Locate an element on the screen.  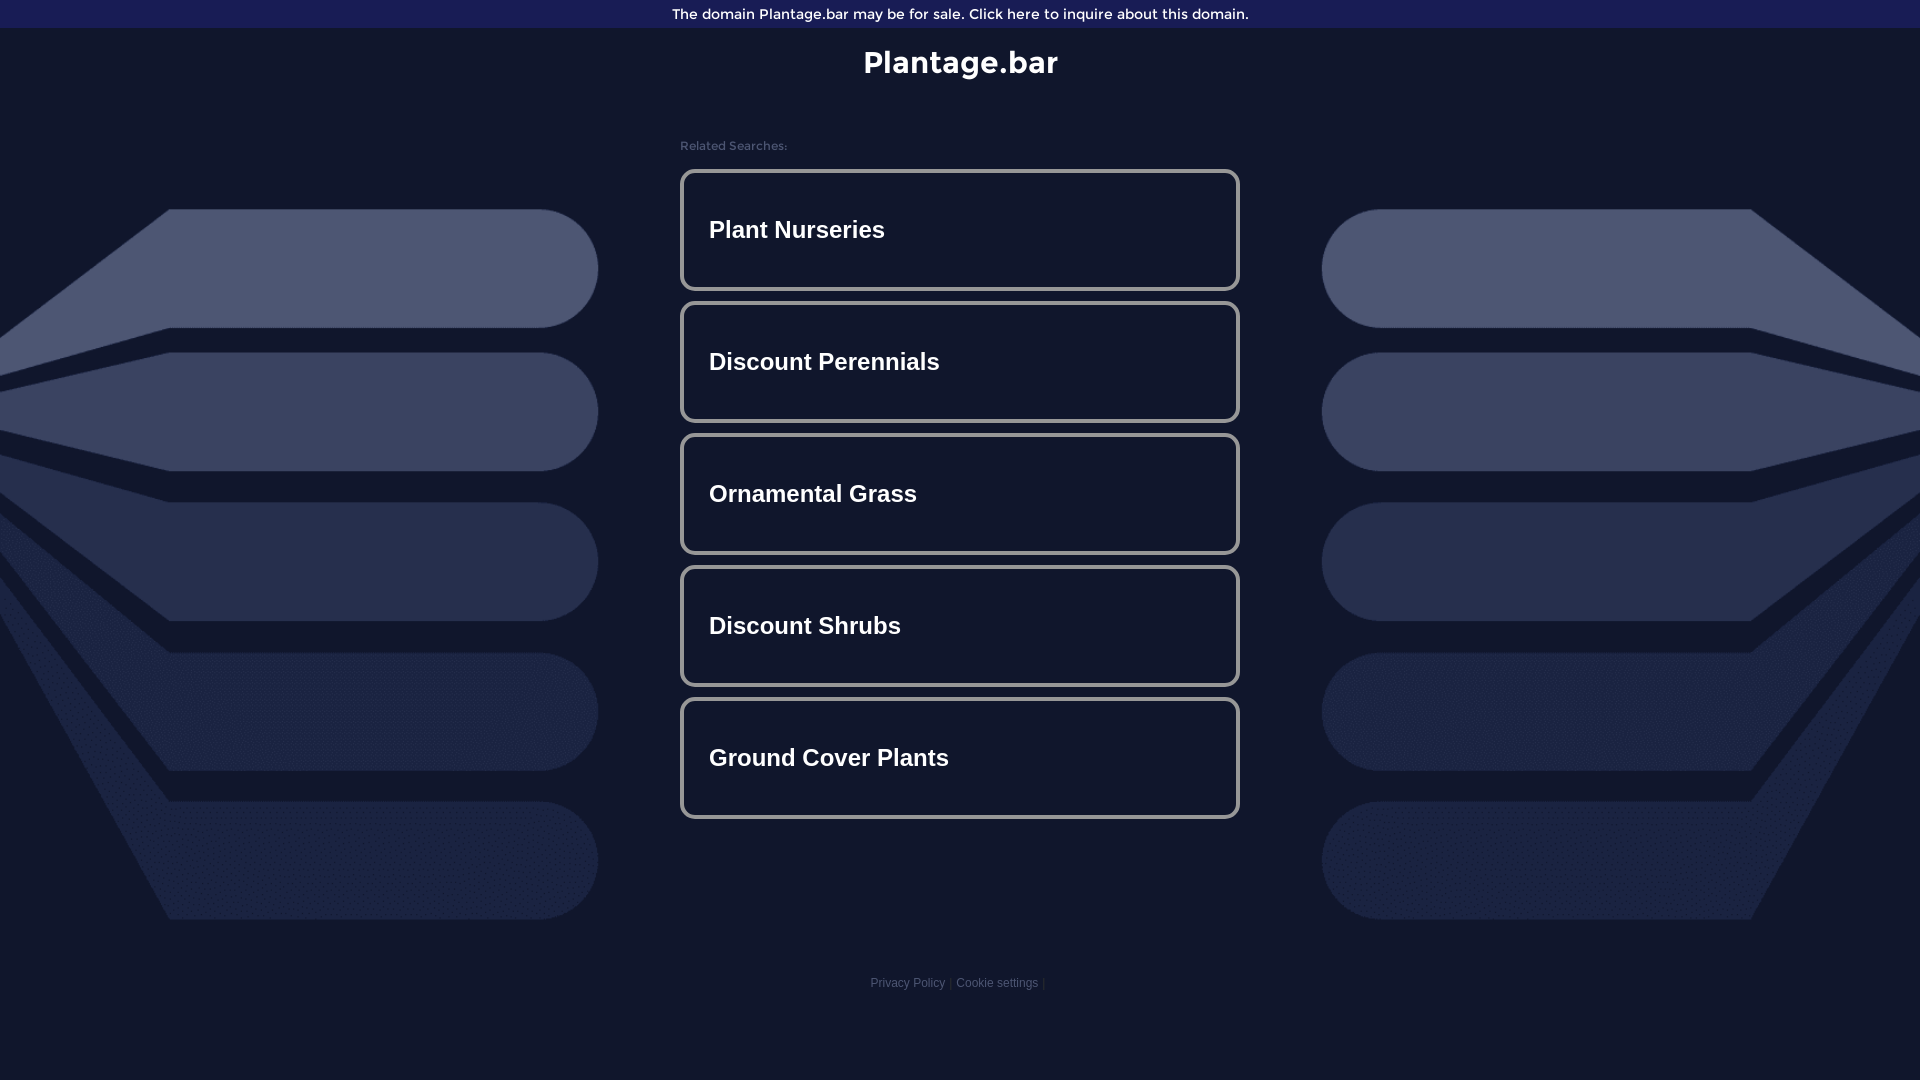
Discount Shrubs is located at coordinates (960, 626).